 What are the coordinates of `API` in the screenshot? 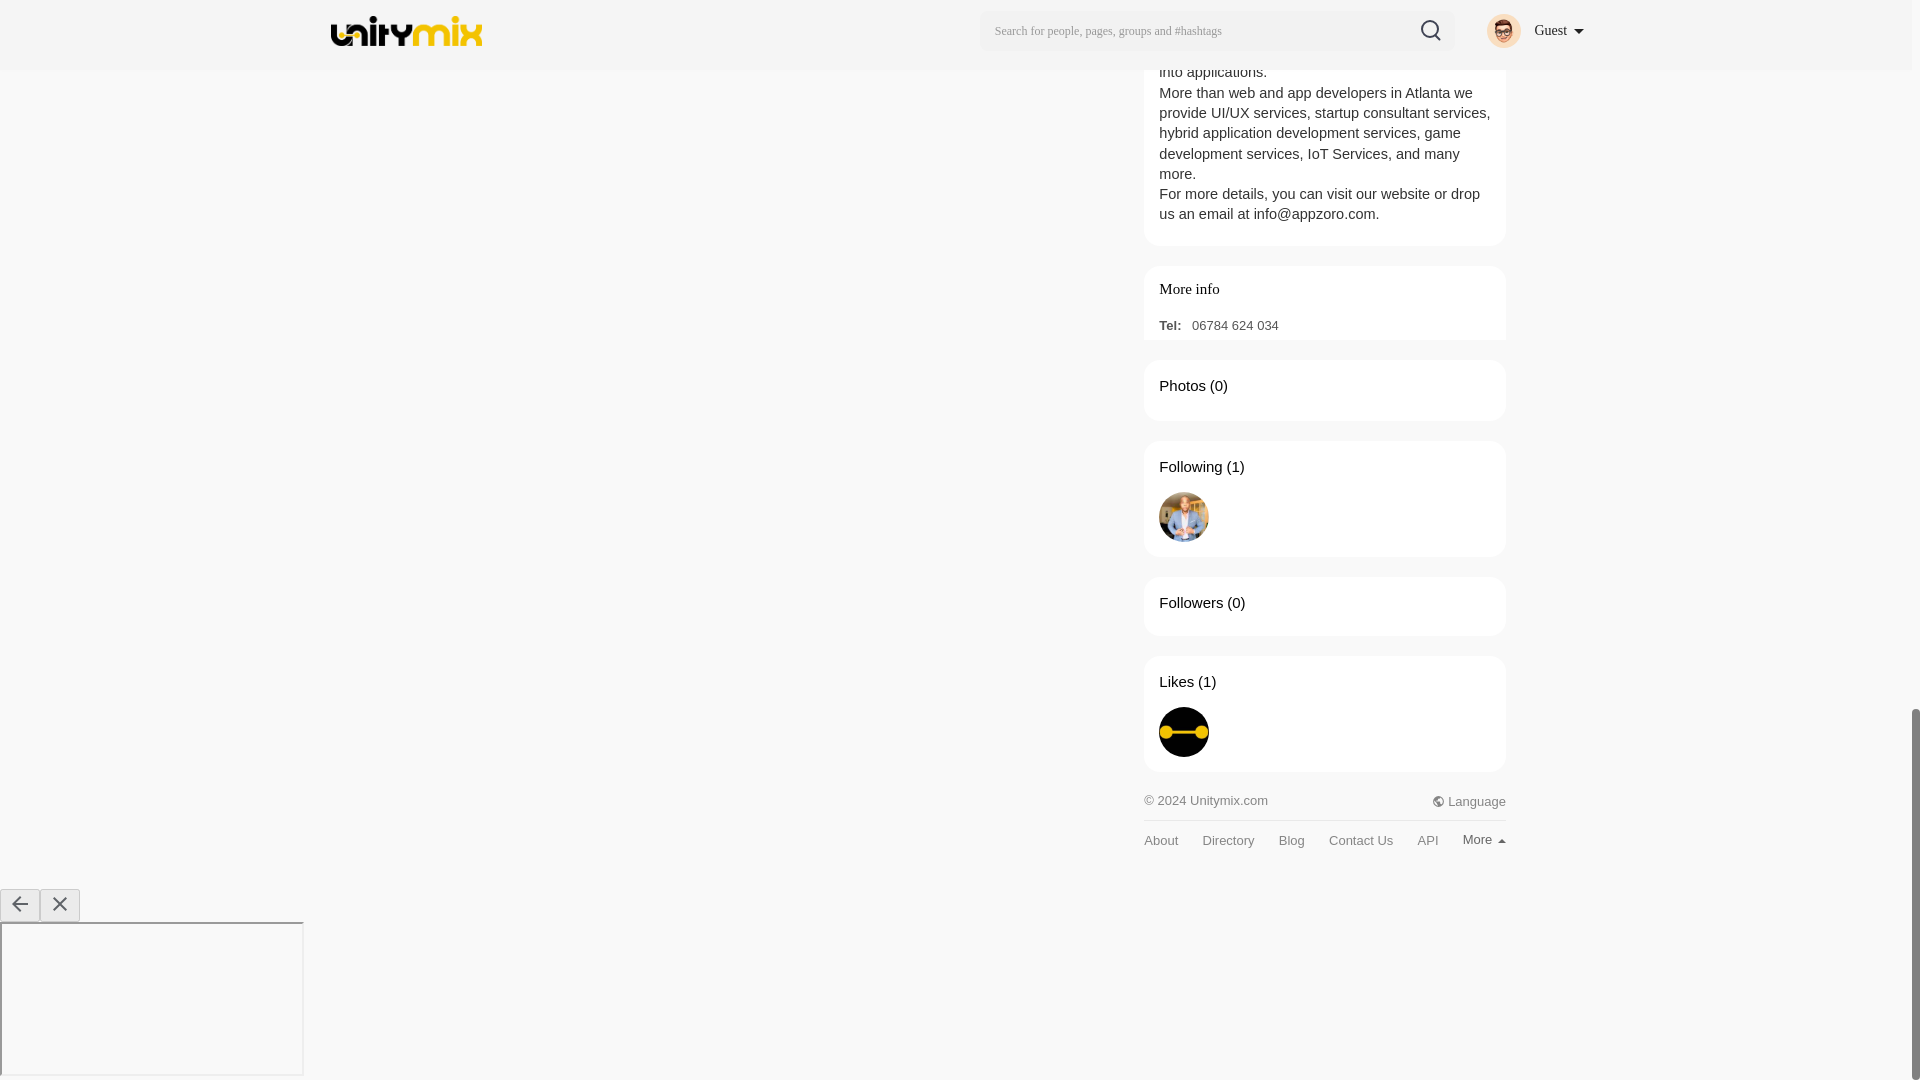 It's located at (1428, 840).